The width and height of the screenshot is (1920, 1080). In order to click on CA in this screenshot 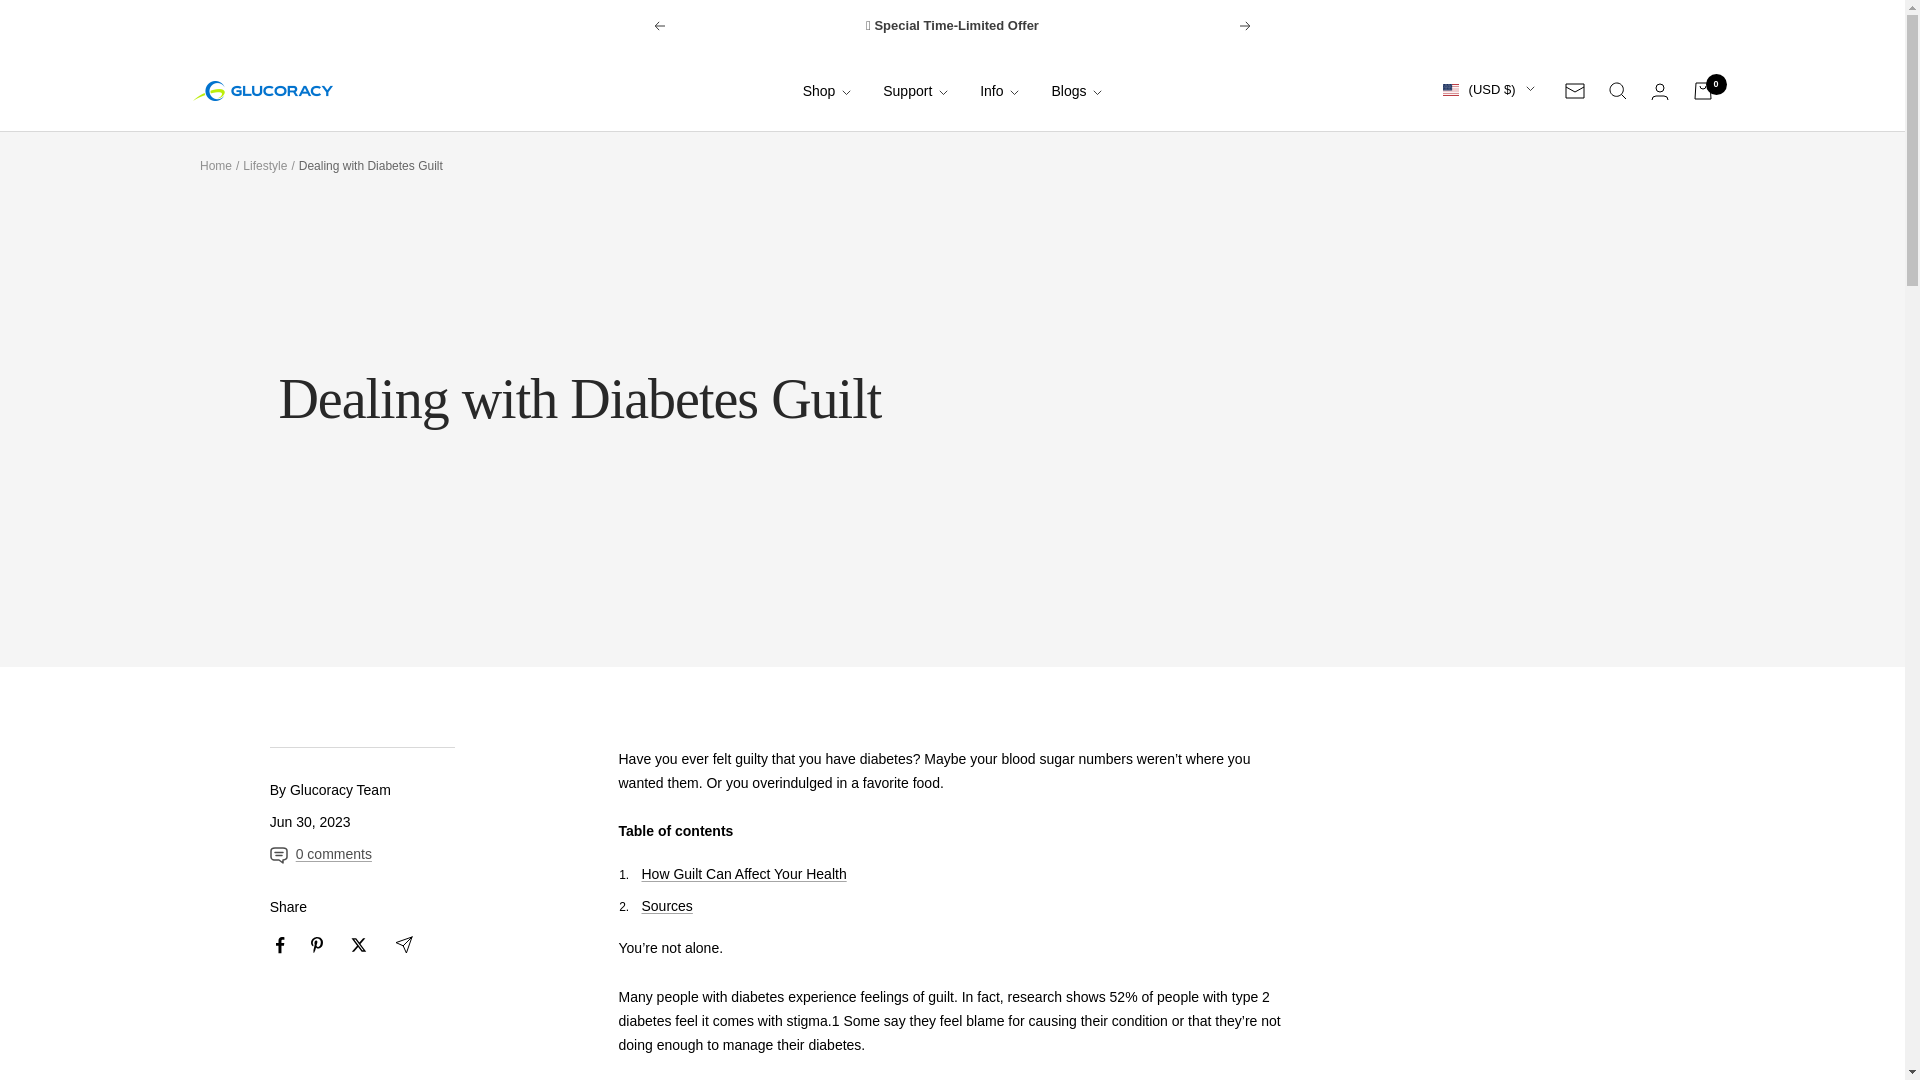, I will do `click(827, 90)`.